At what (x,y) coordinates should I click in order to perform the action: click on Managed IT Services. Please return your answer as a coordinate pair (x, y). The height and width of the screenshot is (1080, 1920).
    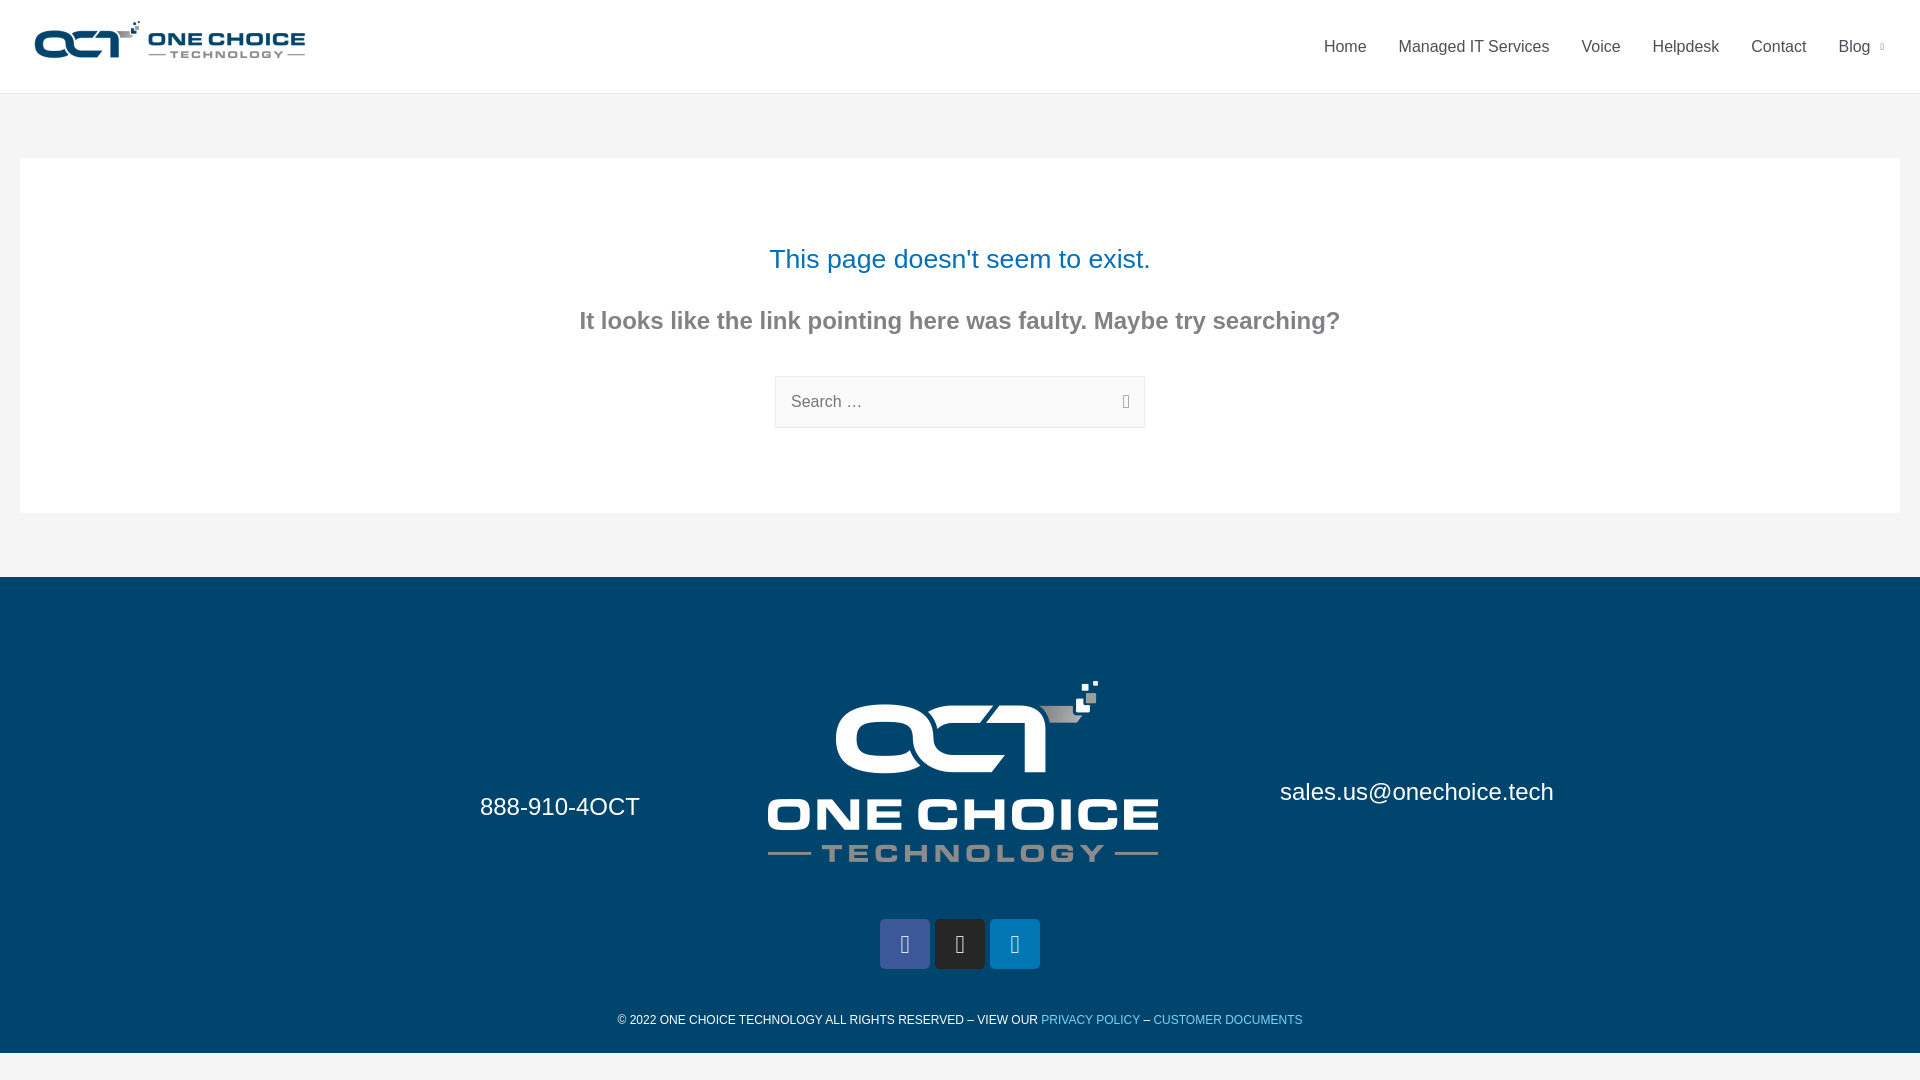
    Looking at the image, I should click on (1474, 46).